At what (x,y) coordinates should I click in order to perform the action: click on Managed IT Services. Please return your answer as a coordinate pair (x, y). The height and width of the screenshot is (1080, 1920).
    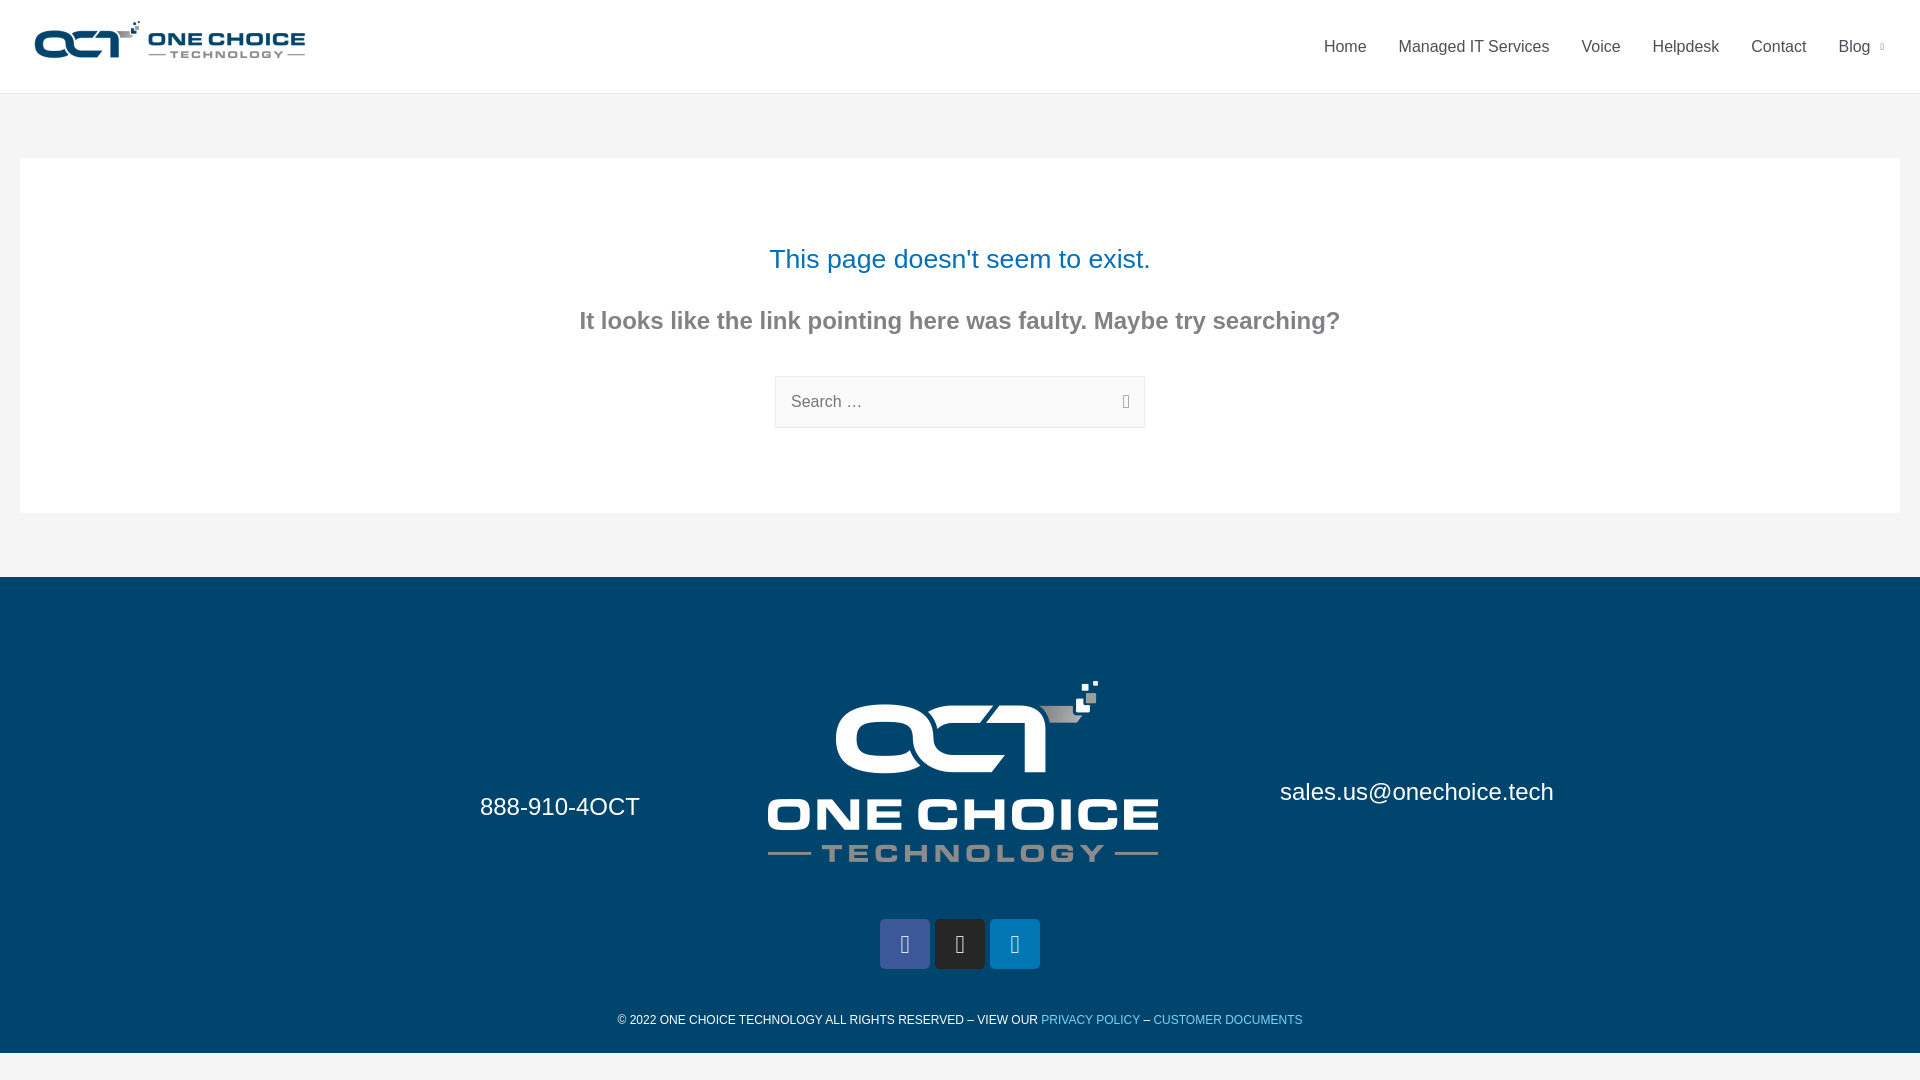
    Looking at the image, I should click on (1474, 46).